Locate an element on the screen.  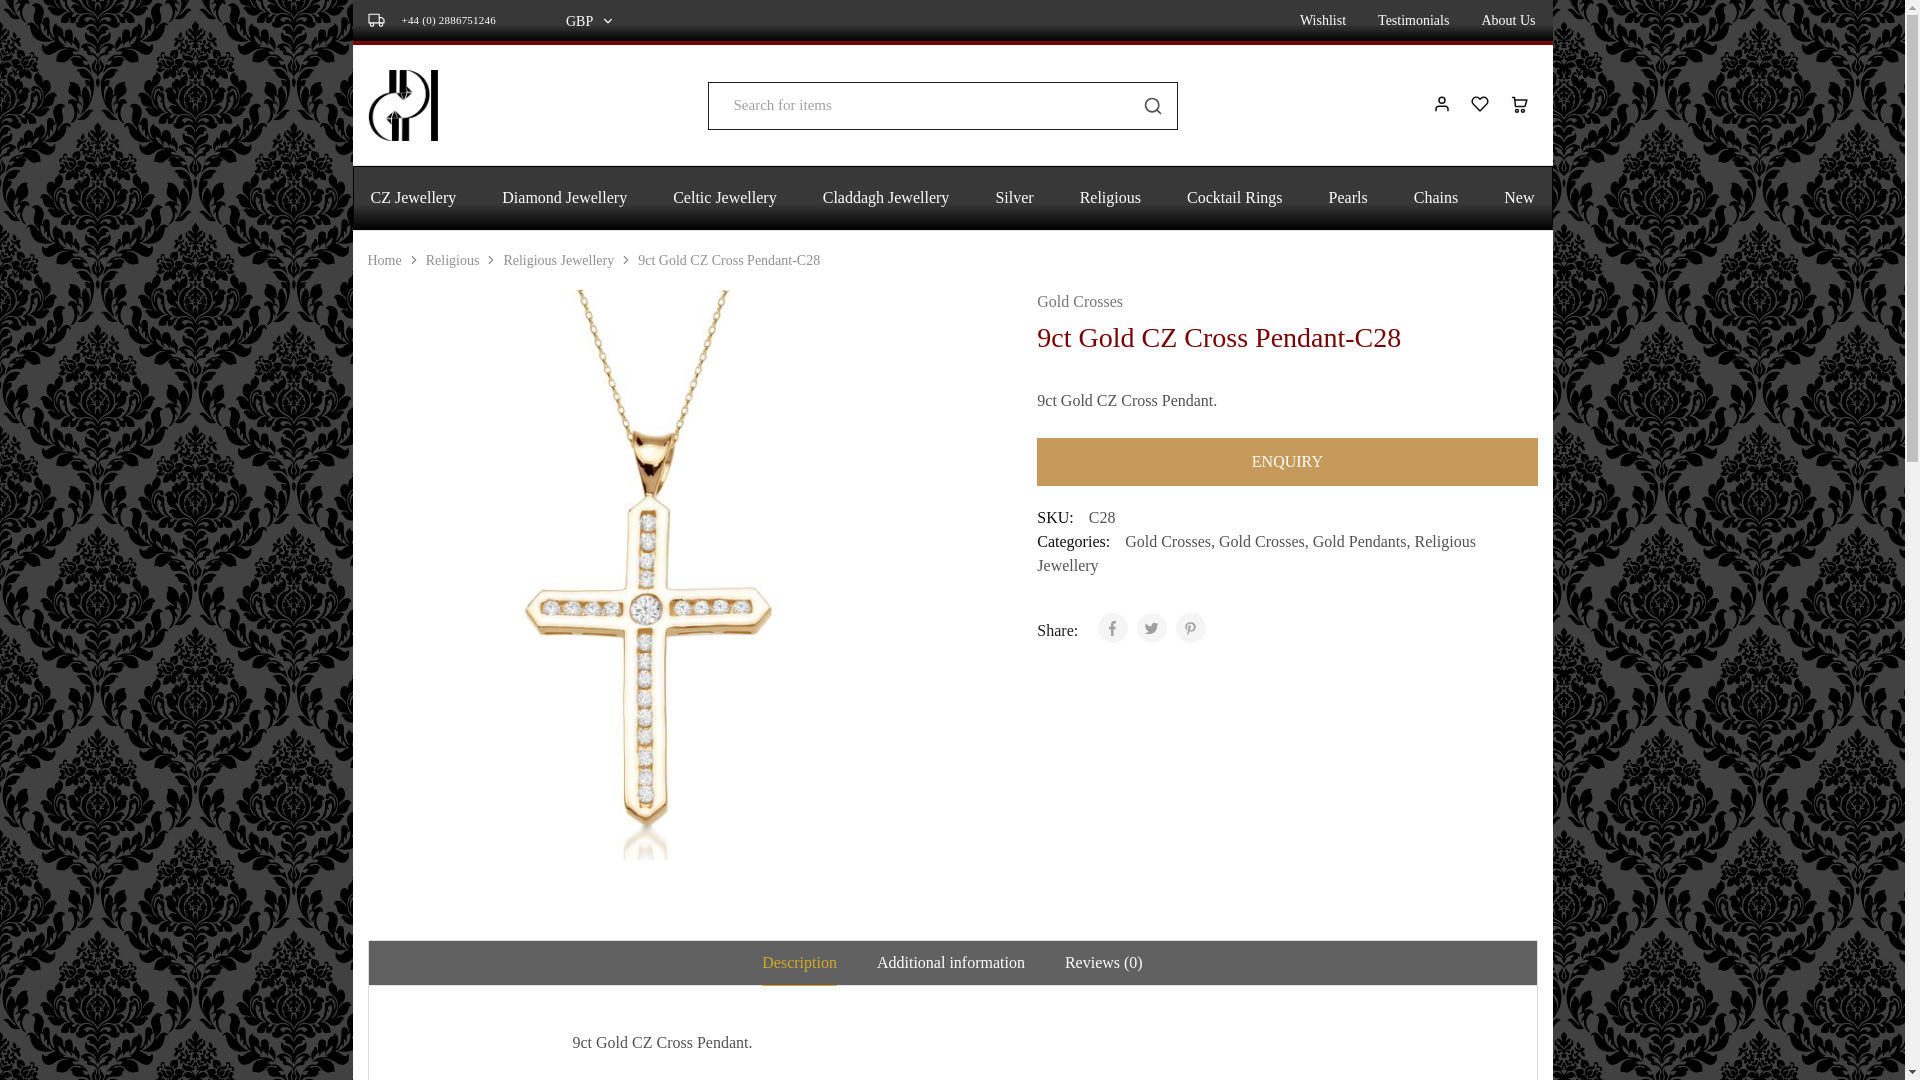
CZ Jewellery is located at coordinates (414, 198).